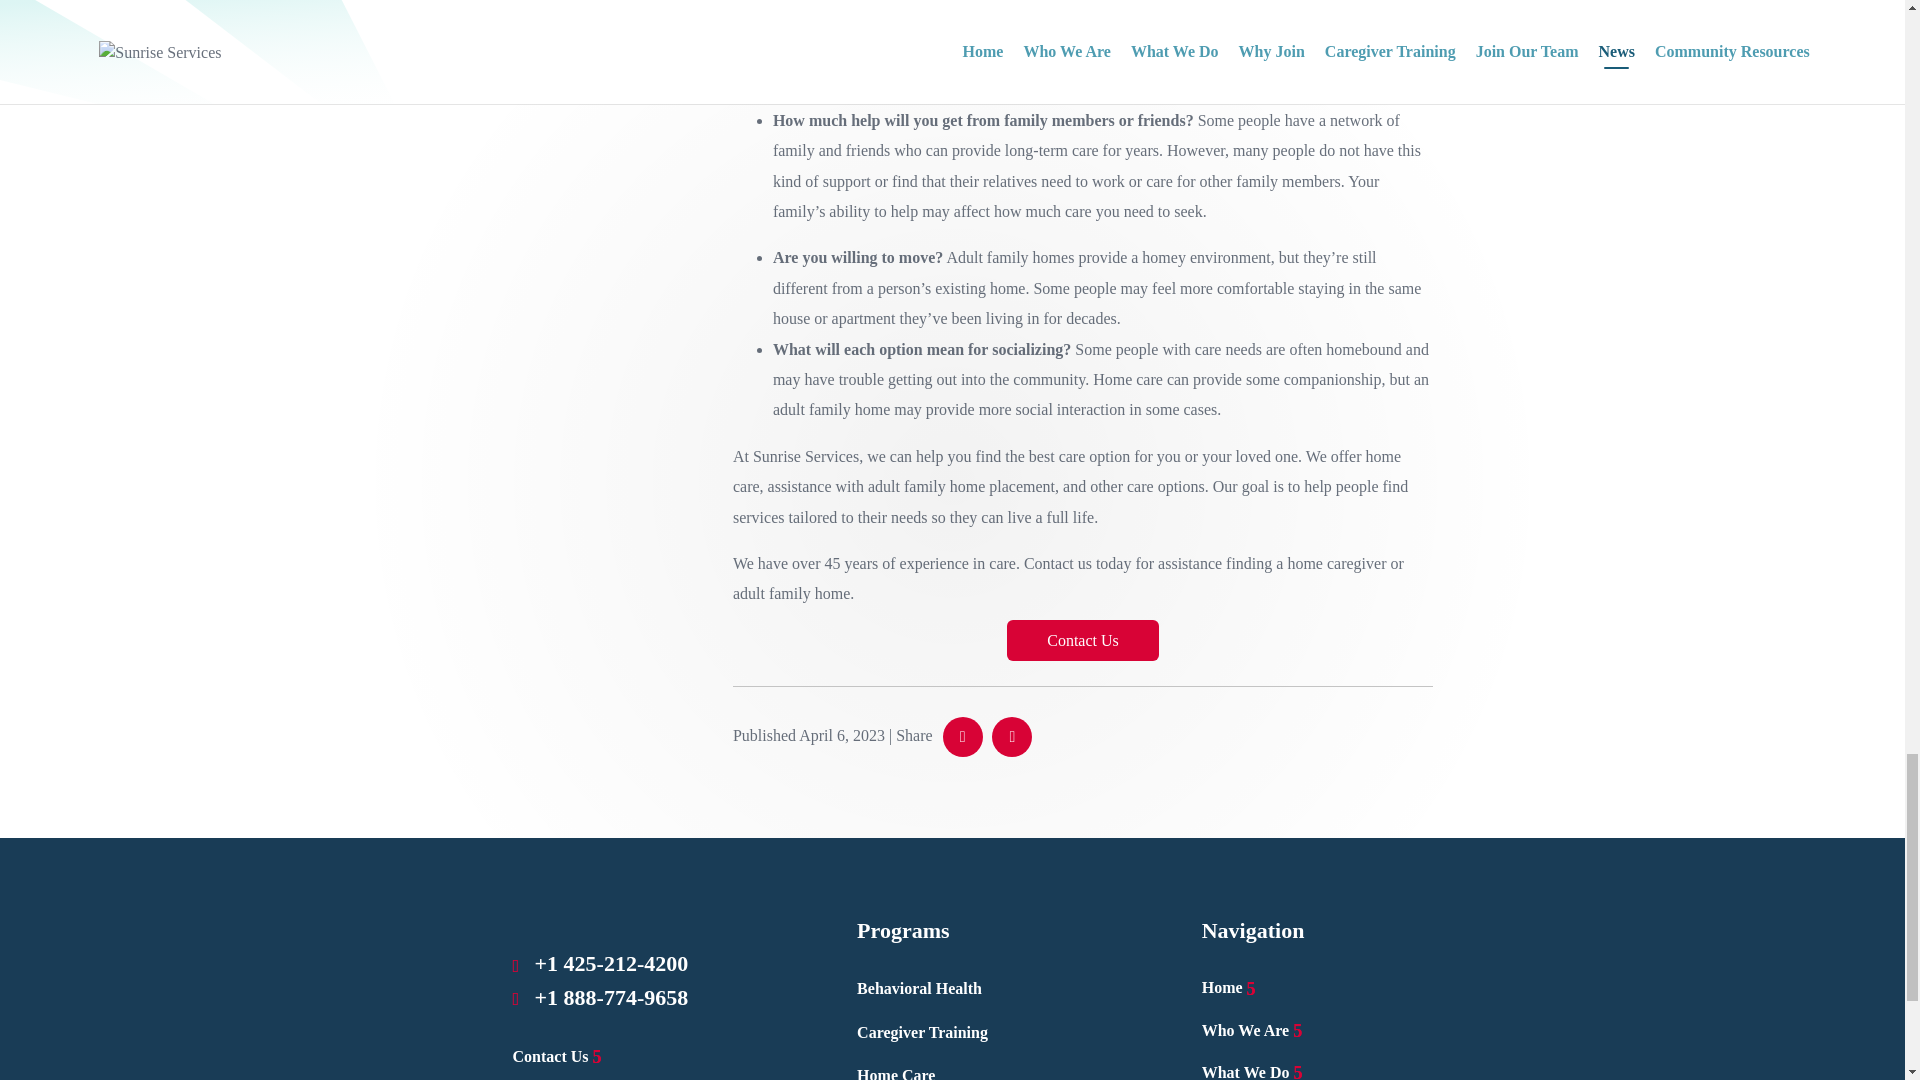  Describe the element at coordinates (1082, 640) in the screenshot. I see `Contact Us` at that location.